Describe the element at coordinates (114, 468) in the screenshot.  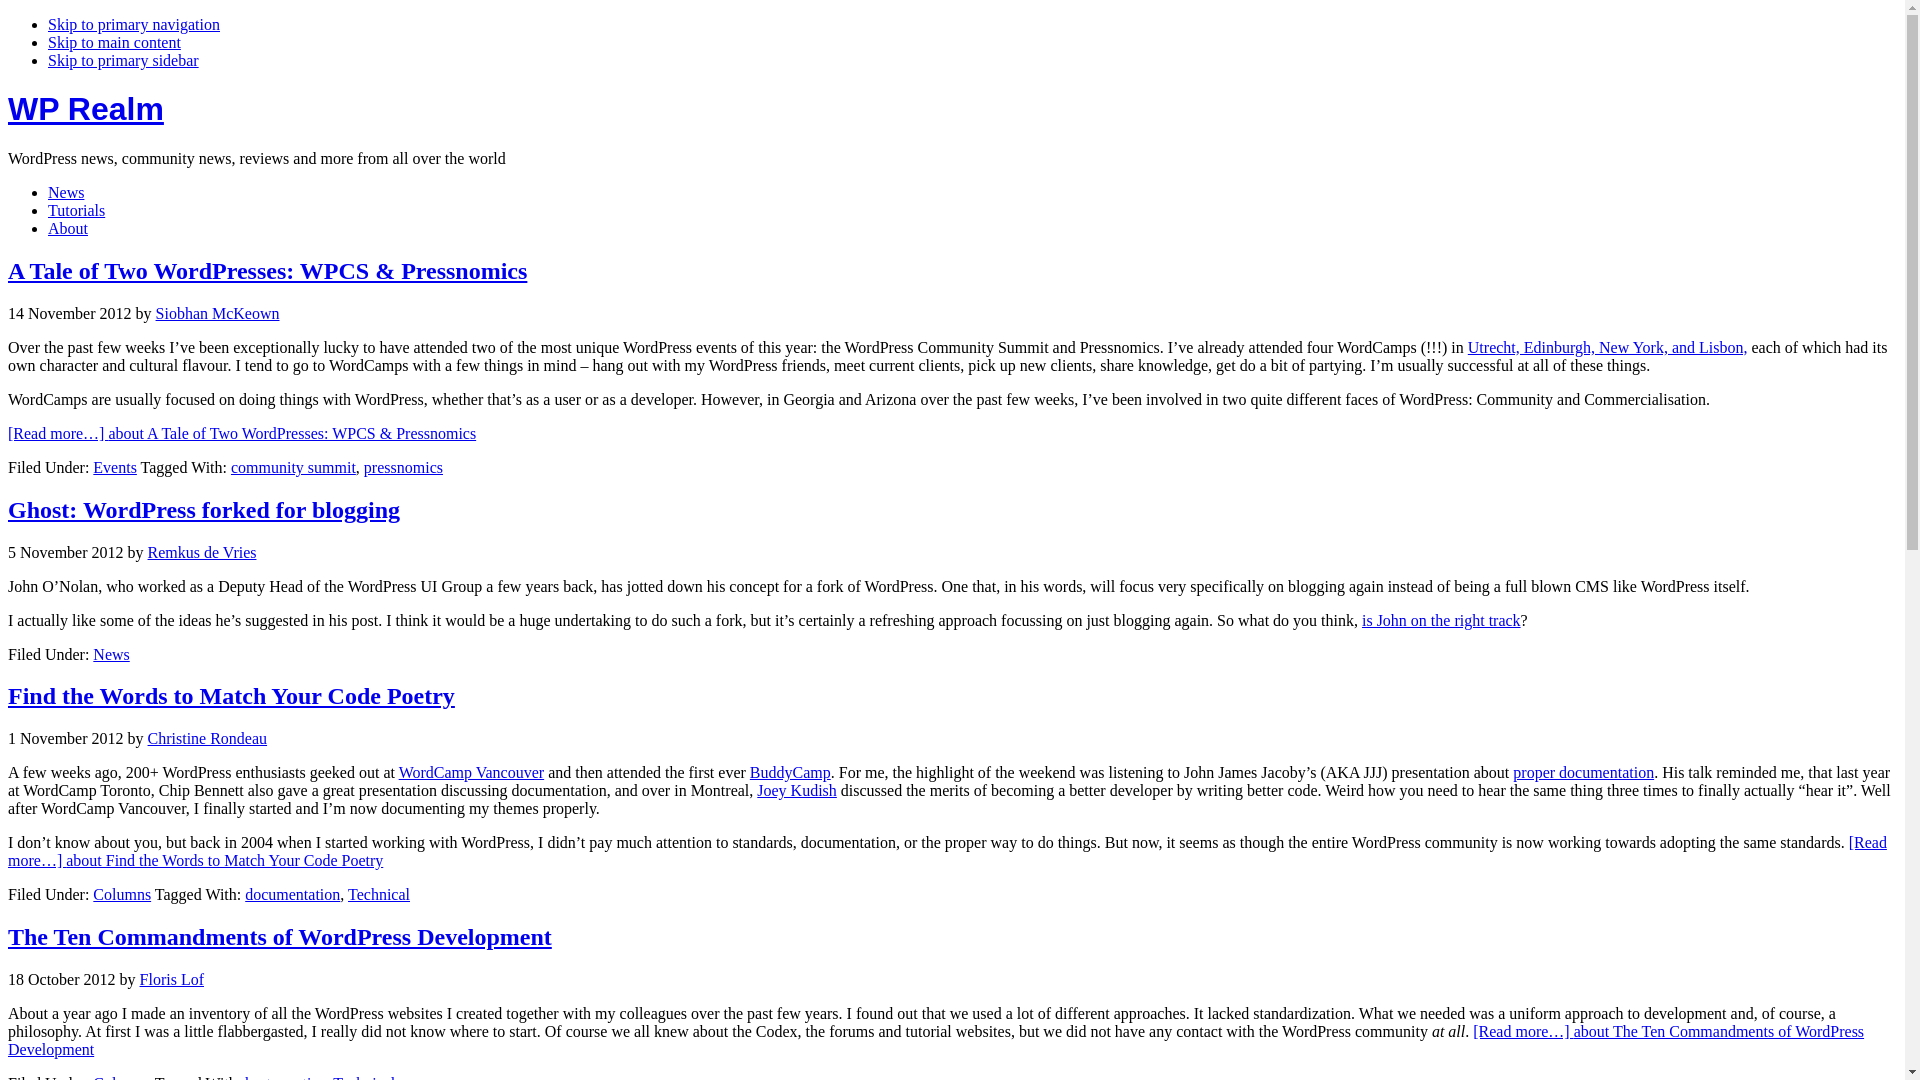
I see `Events` at that location.